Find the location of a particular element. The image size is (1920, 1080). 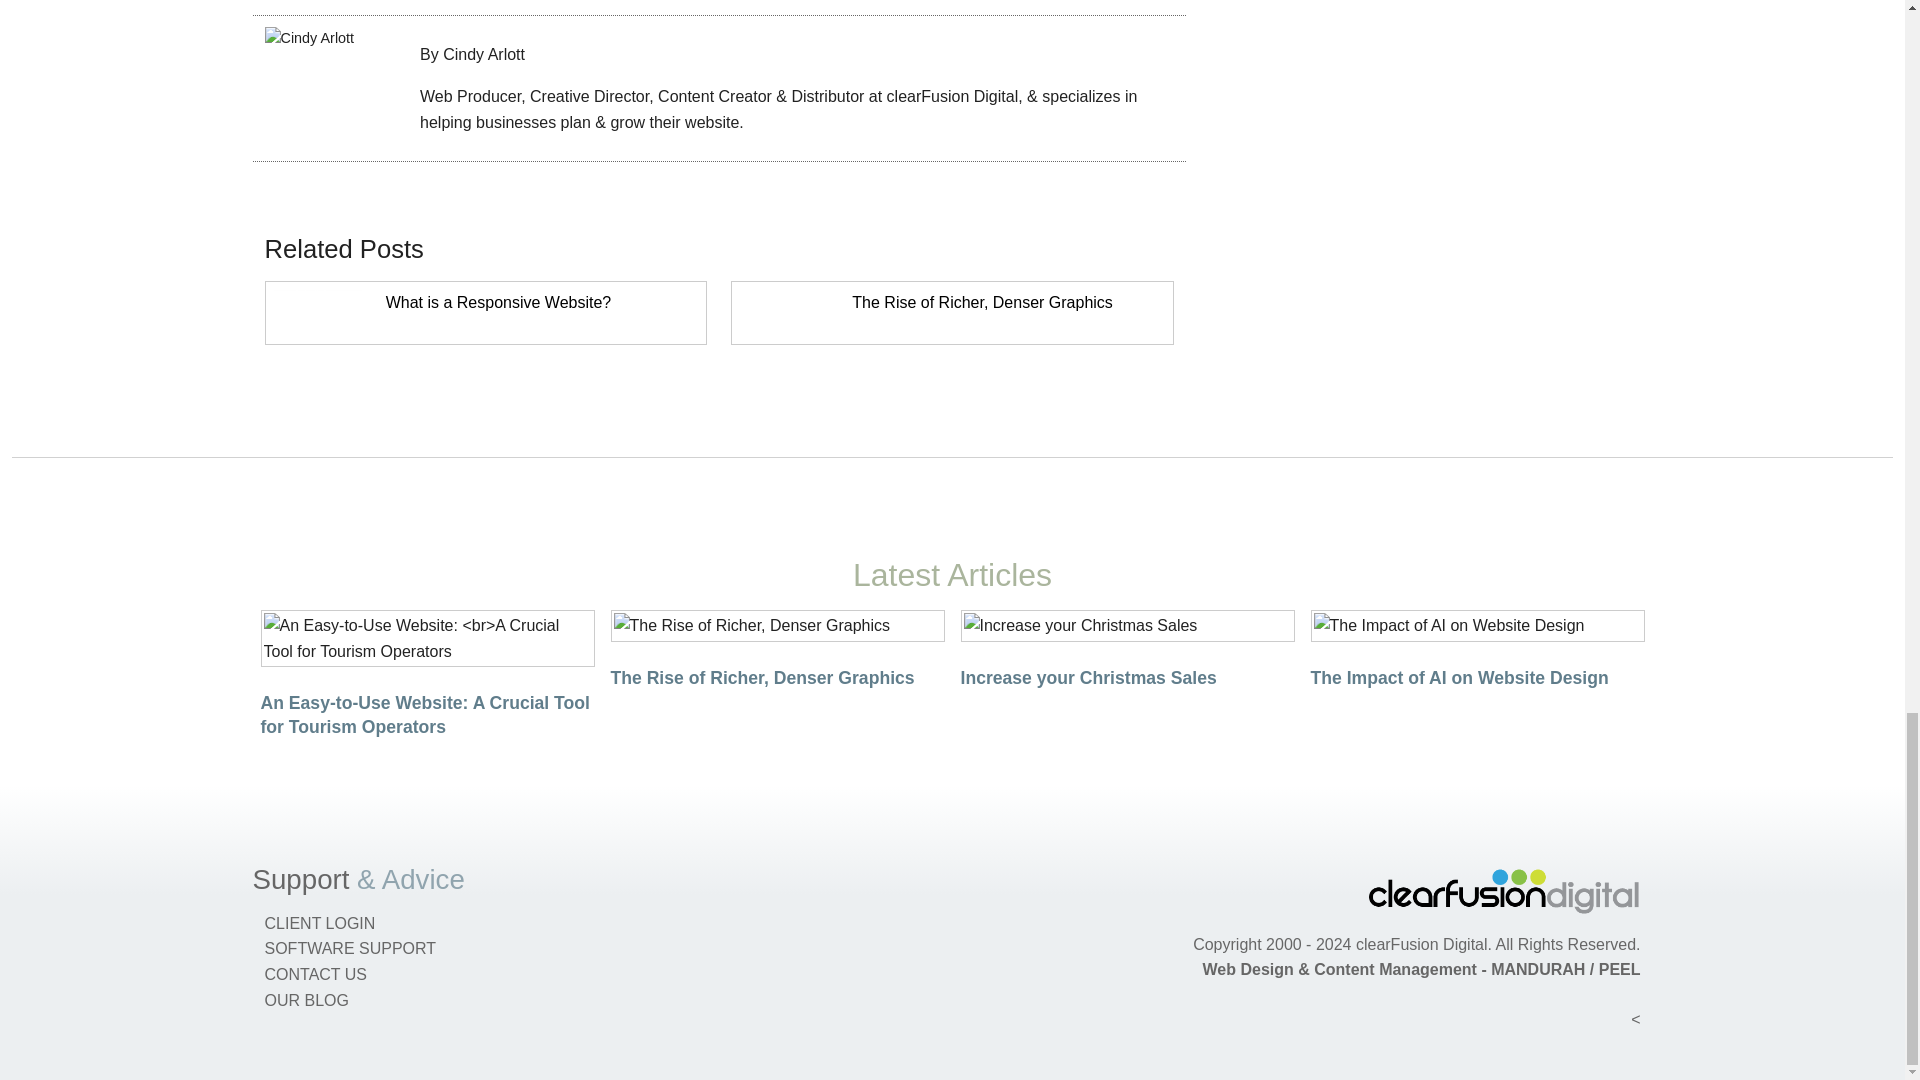

The Rise of Richer, Denser Graphics is located at coordinates (982, 302).